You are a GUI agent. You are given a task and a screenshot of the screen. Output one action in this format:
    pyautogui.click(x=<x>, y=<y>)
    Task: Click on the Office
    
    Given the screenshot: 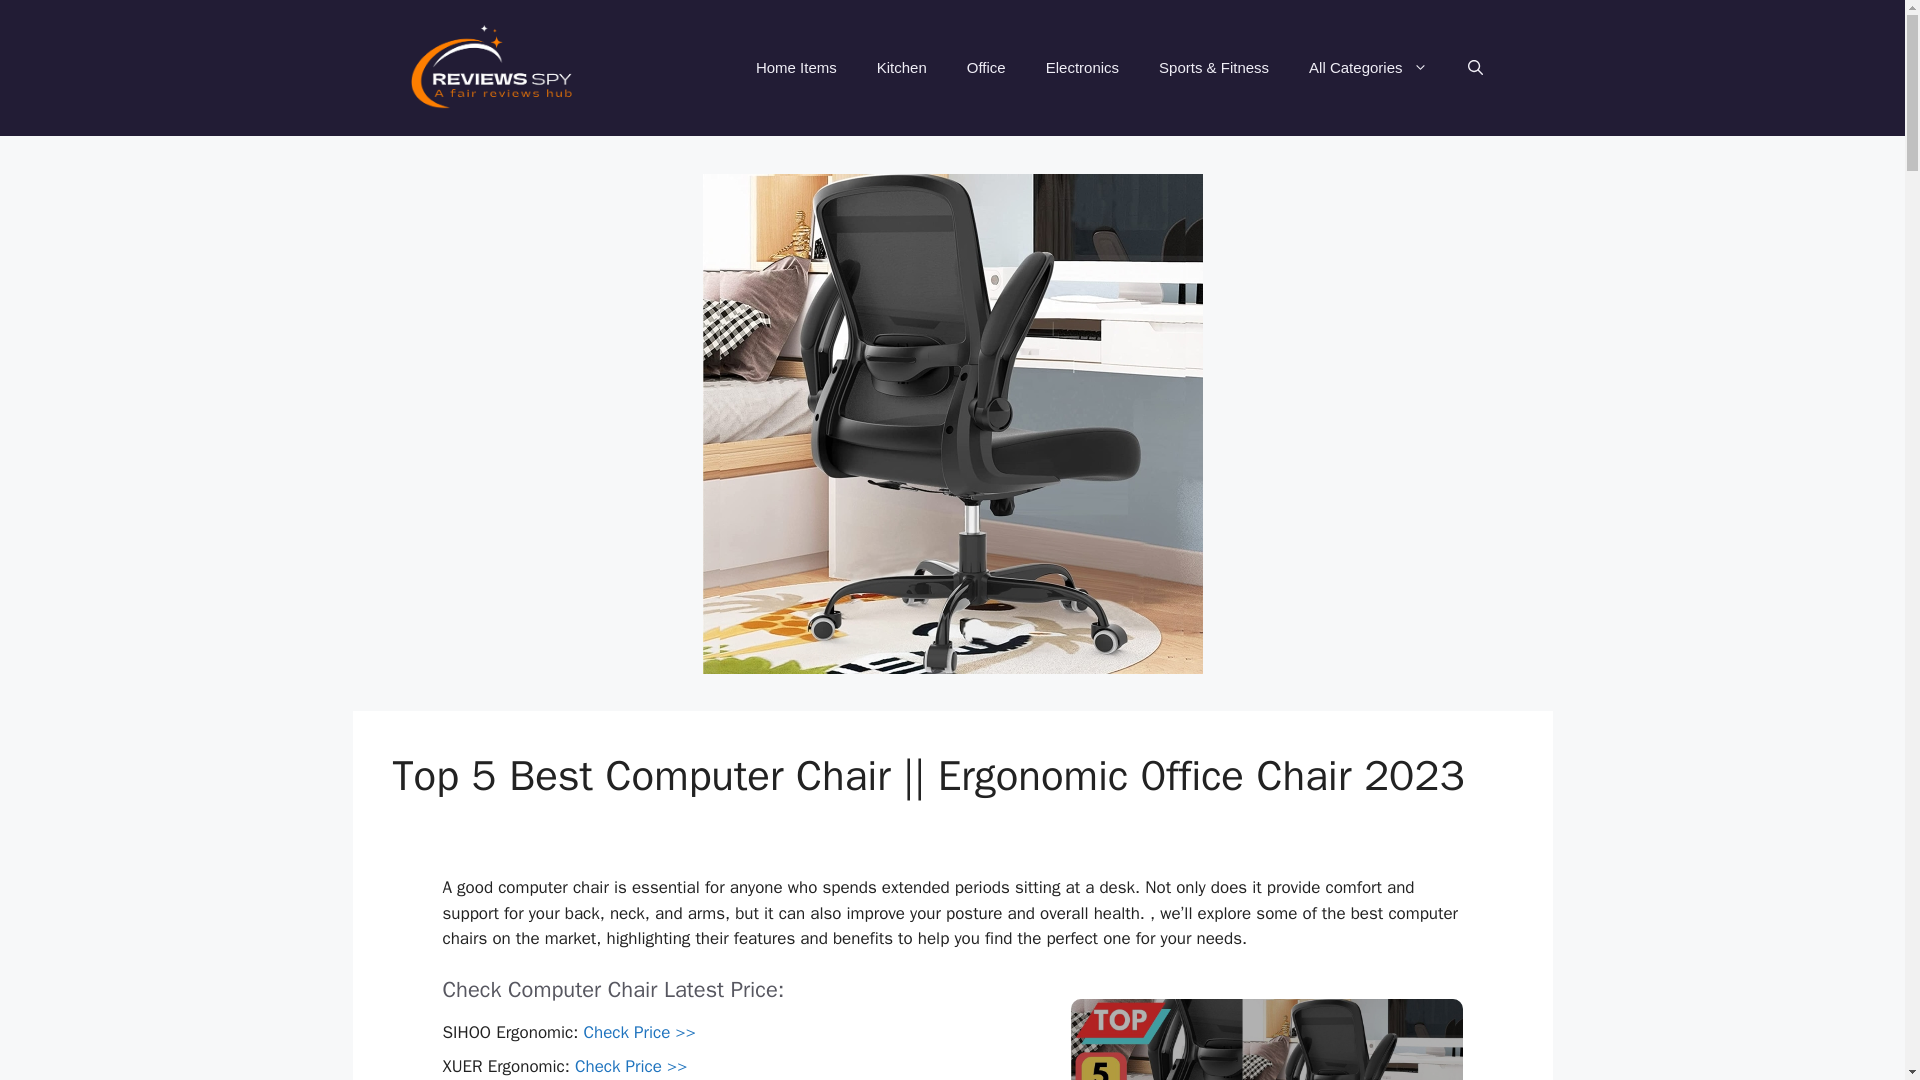 What is the action you would take?
    pyautogui.click(x=986, y=68)
    